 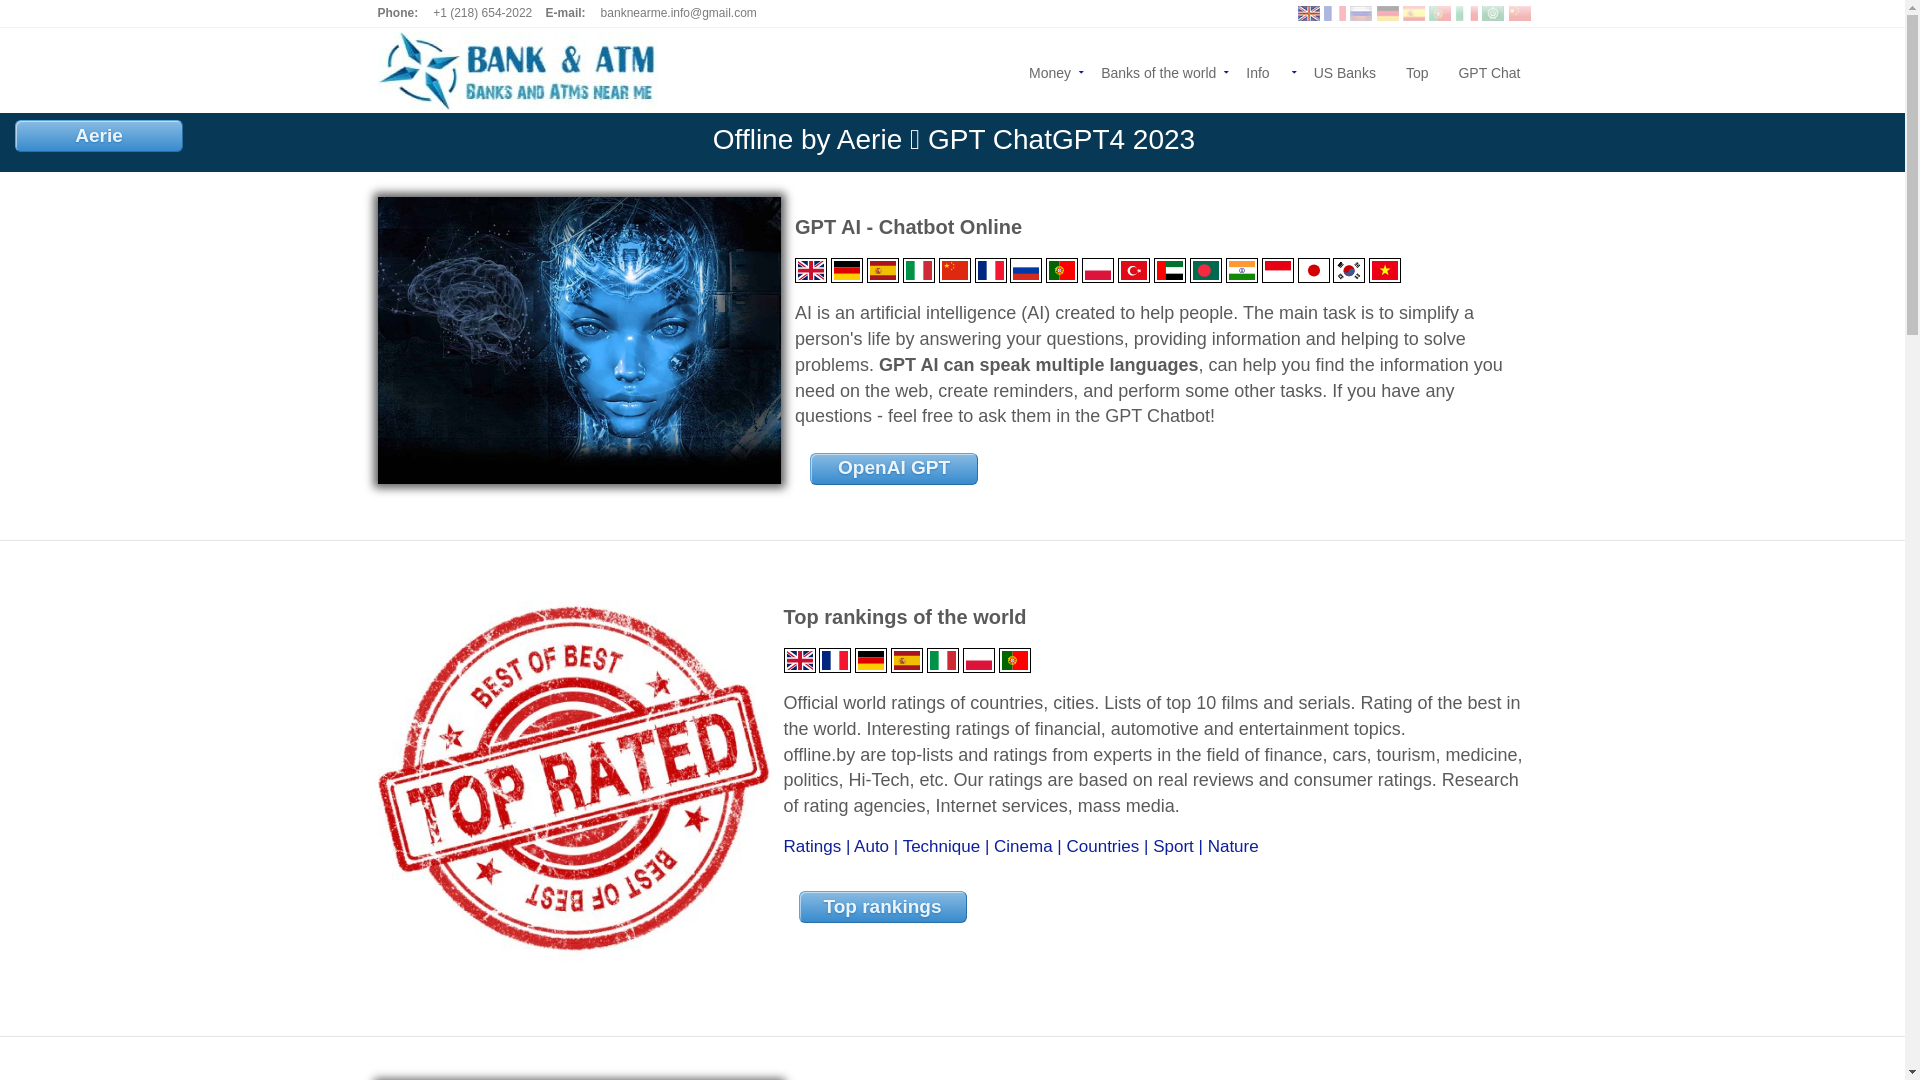 What do you see at coordinates (871, 654) in the screenshot?
I see `Deutsch` at bounding box center [871, 654].